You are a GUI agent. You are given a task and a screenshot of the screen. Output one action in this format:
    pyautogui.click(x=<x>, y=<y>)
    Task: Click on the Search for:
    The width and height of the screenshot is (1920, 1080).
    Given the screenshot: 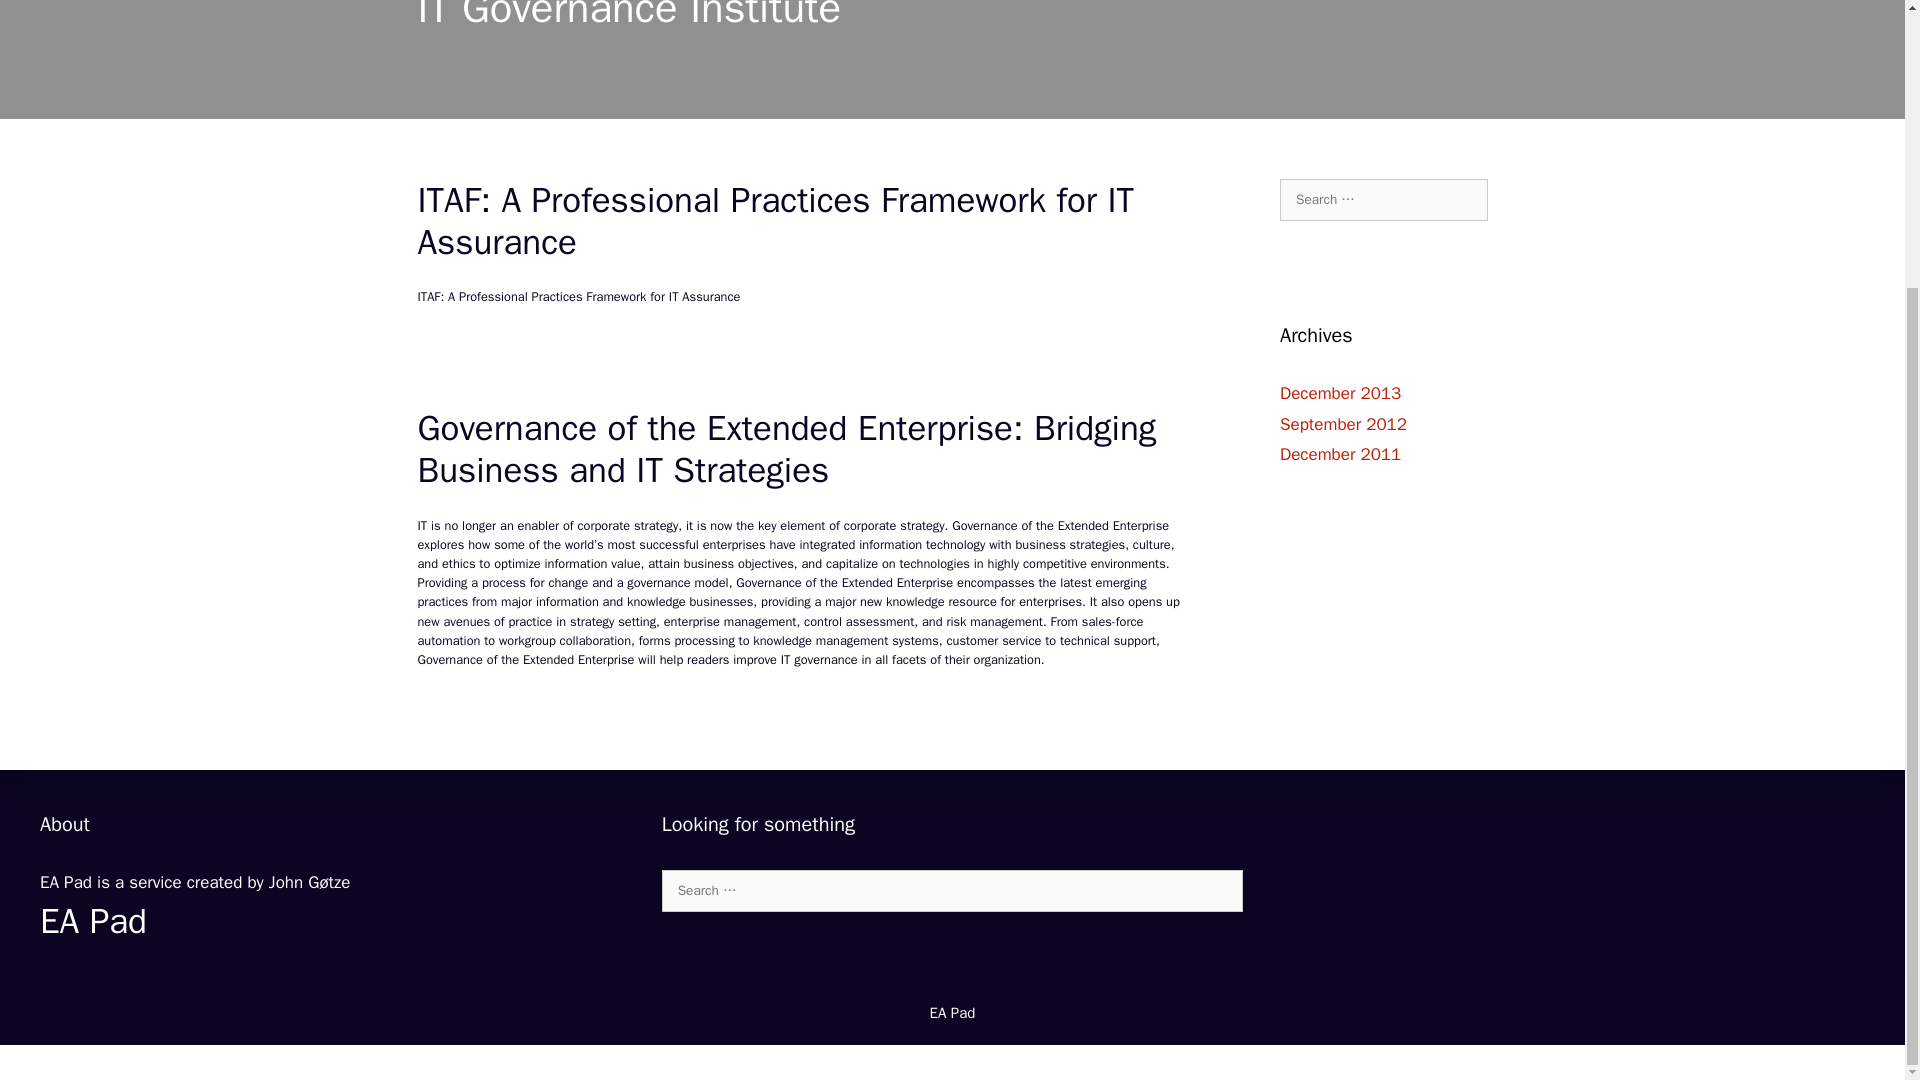 What is the action you would take?
    pyautogui.click(x=953, y=890)
    